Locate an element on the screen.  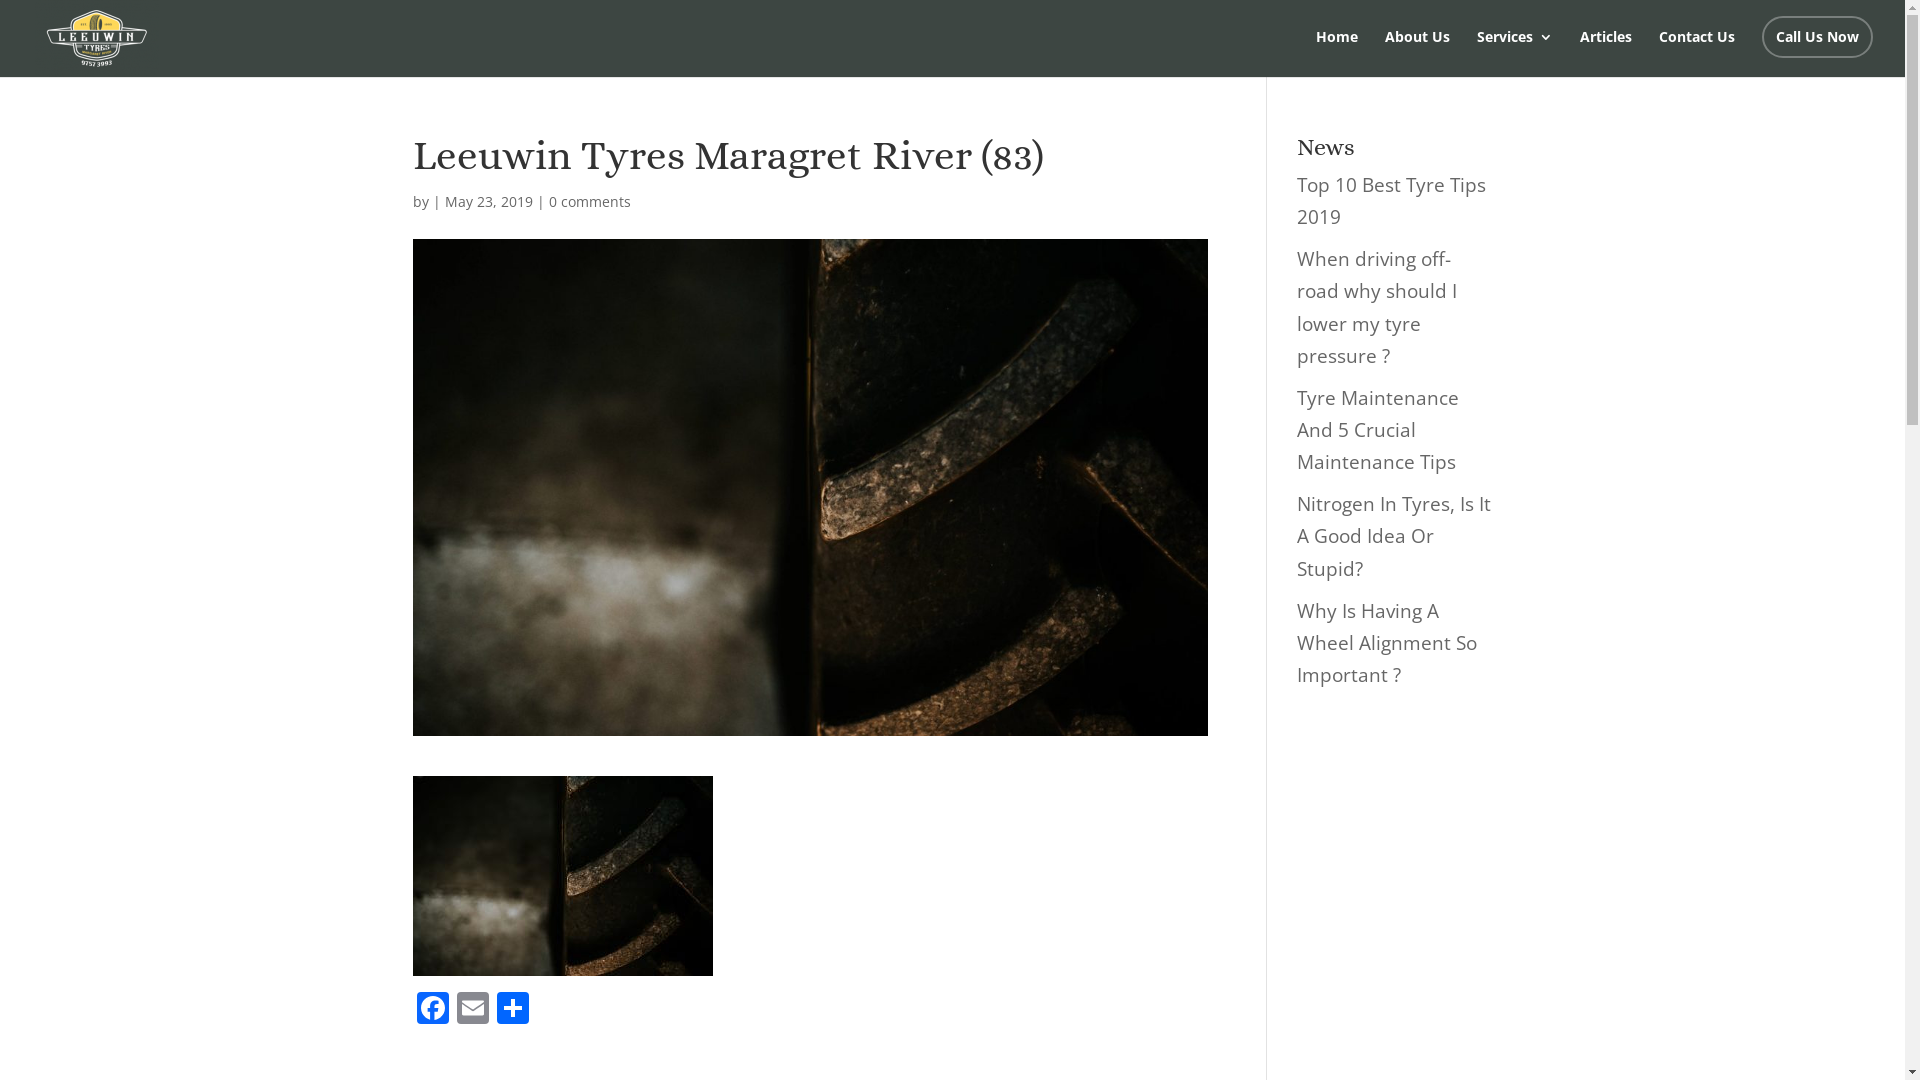
Share is located at coordinates (512, 1010).